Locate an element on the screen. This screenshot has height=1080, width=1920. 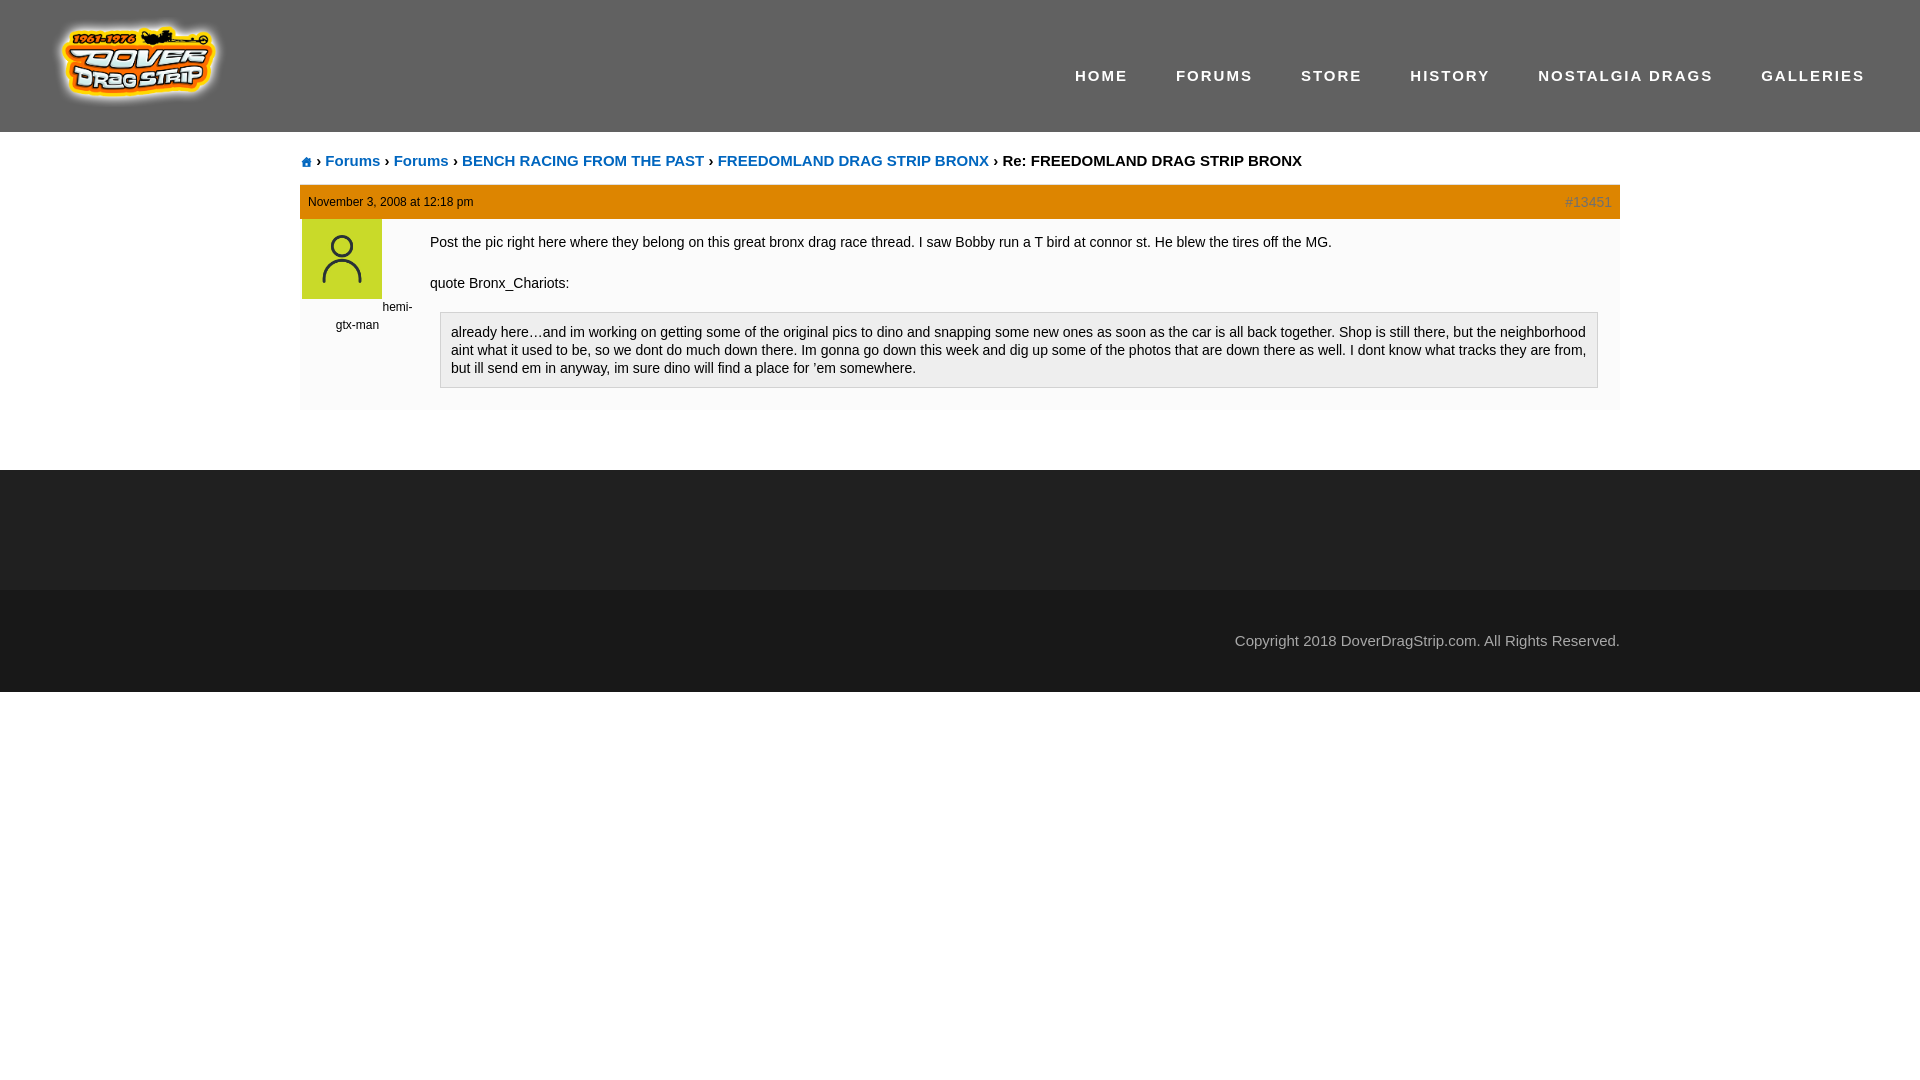
BENCH RACING FROM THE PAST is located at coordinates (583, 160).